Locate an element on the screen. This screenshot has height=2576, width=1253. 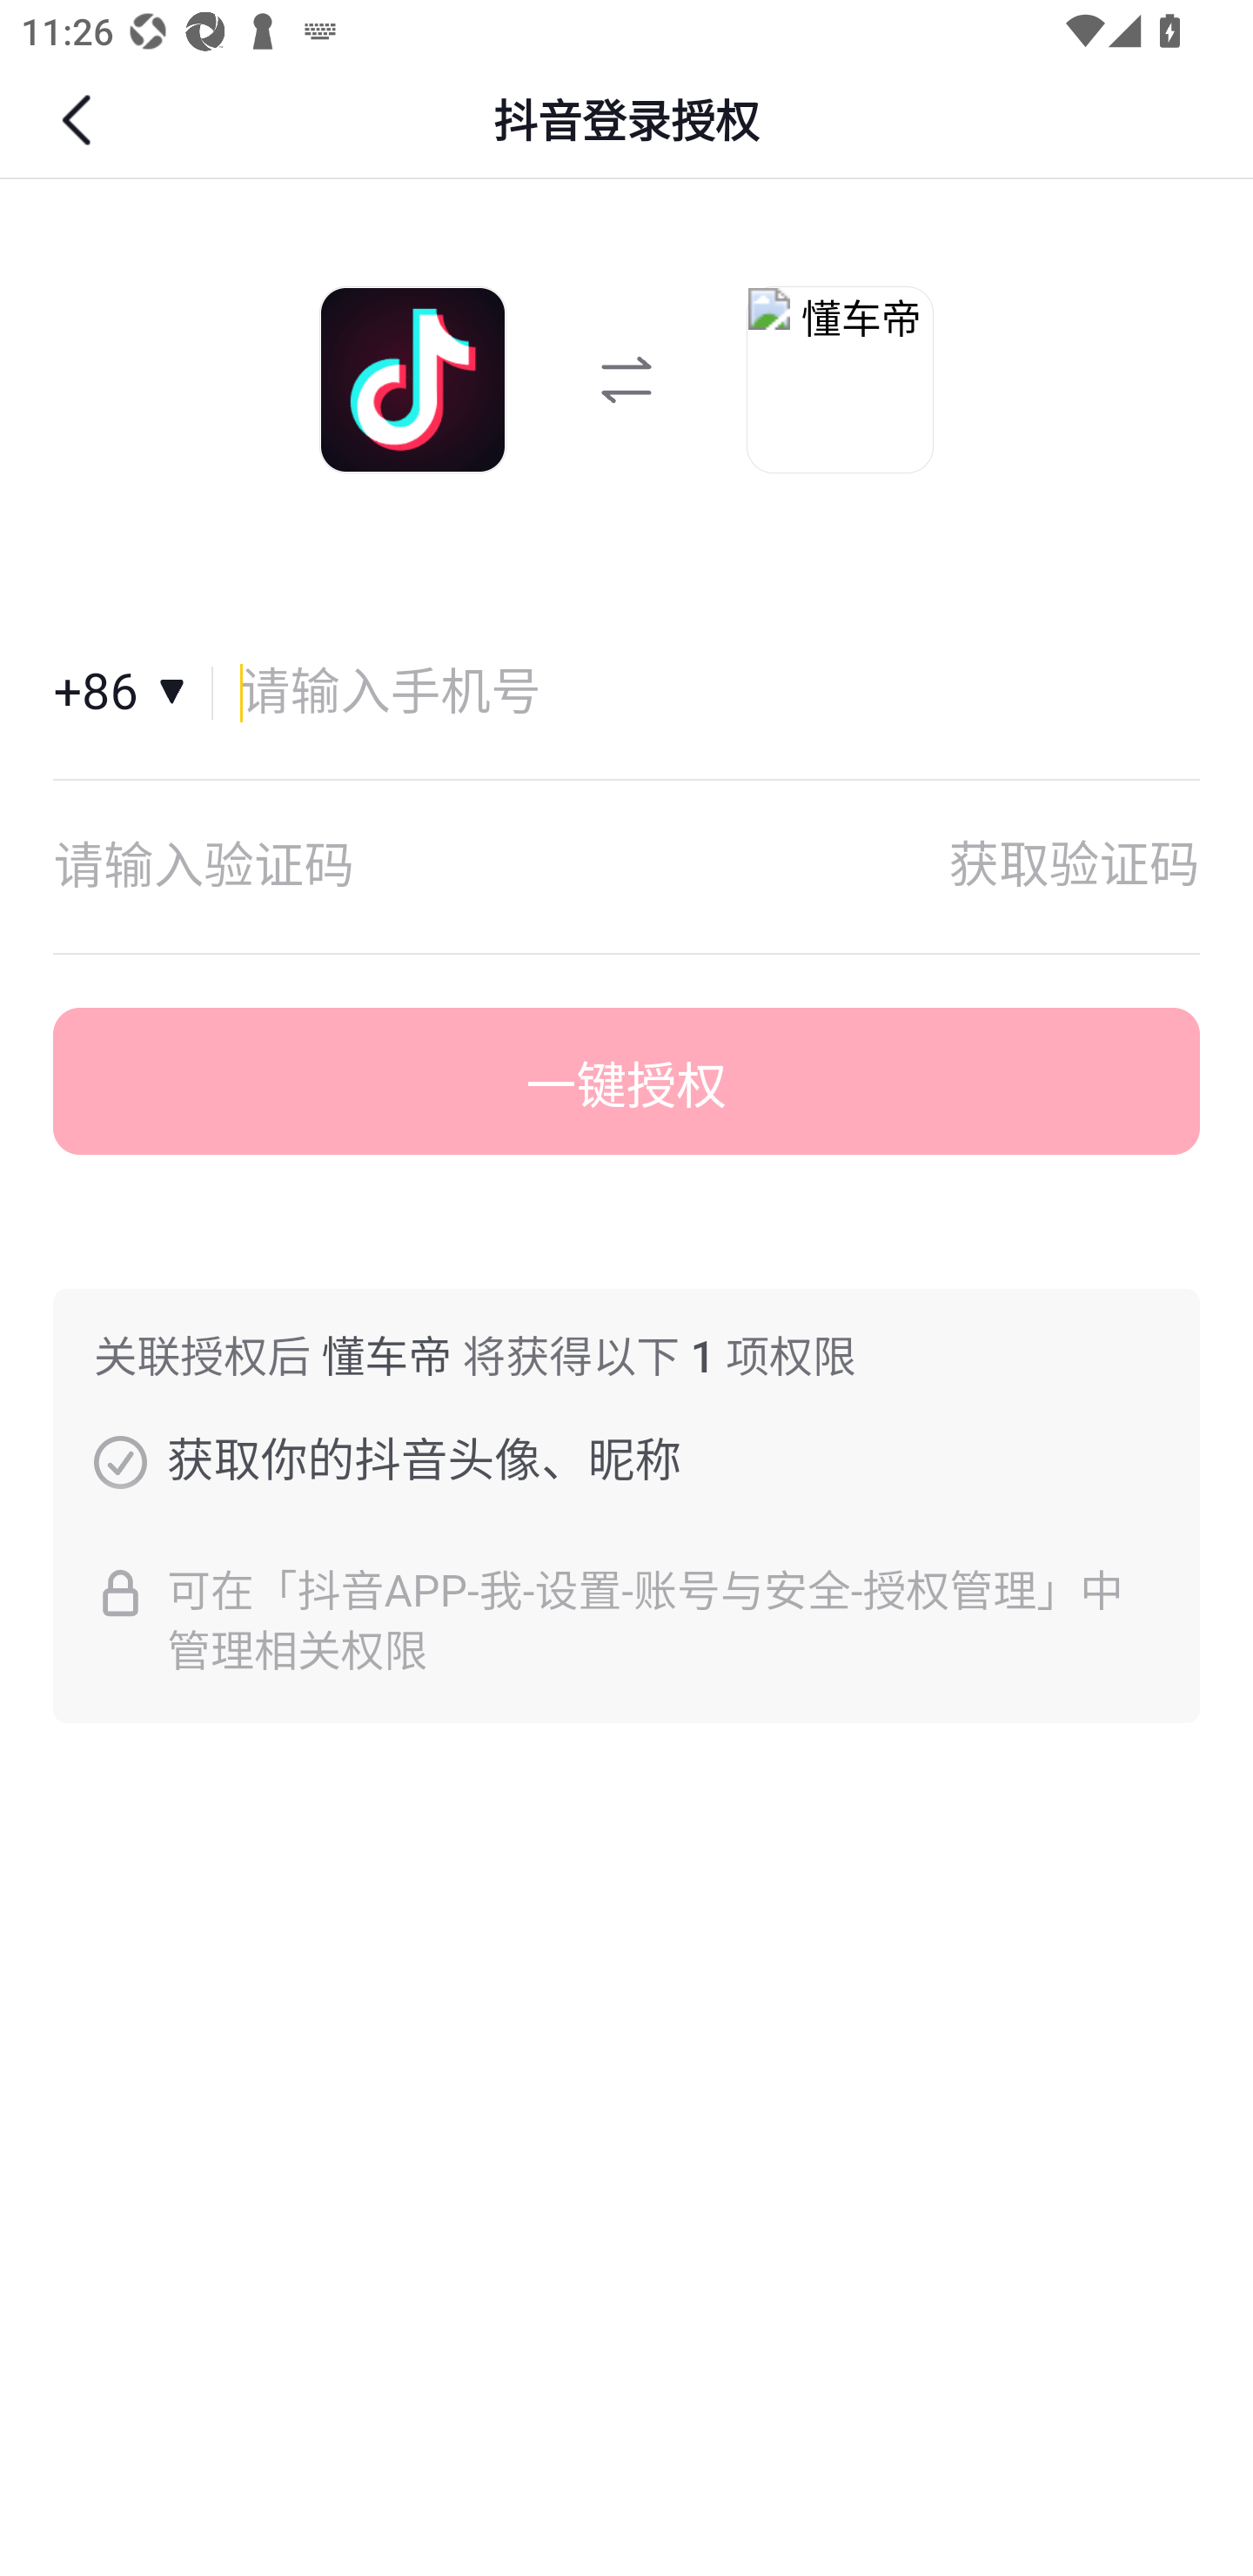
一键授权 is located at coordinates (626, 1082).